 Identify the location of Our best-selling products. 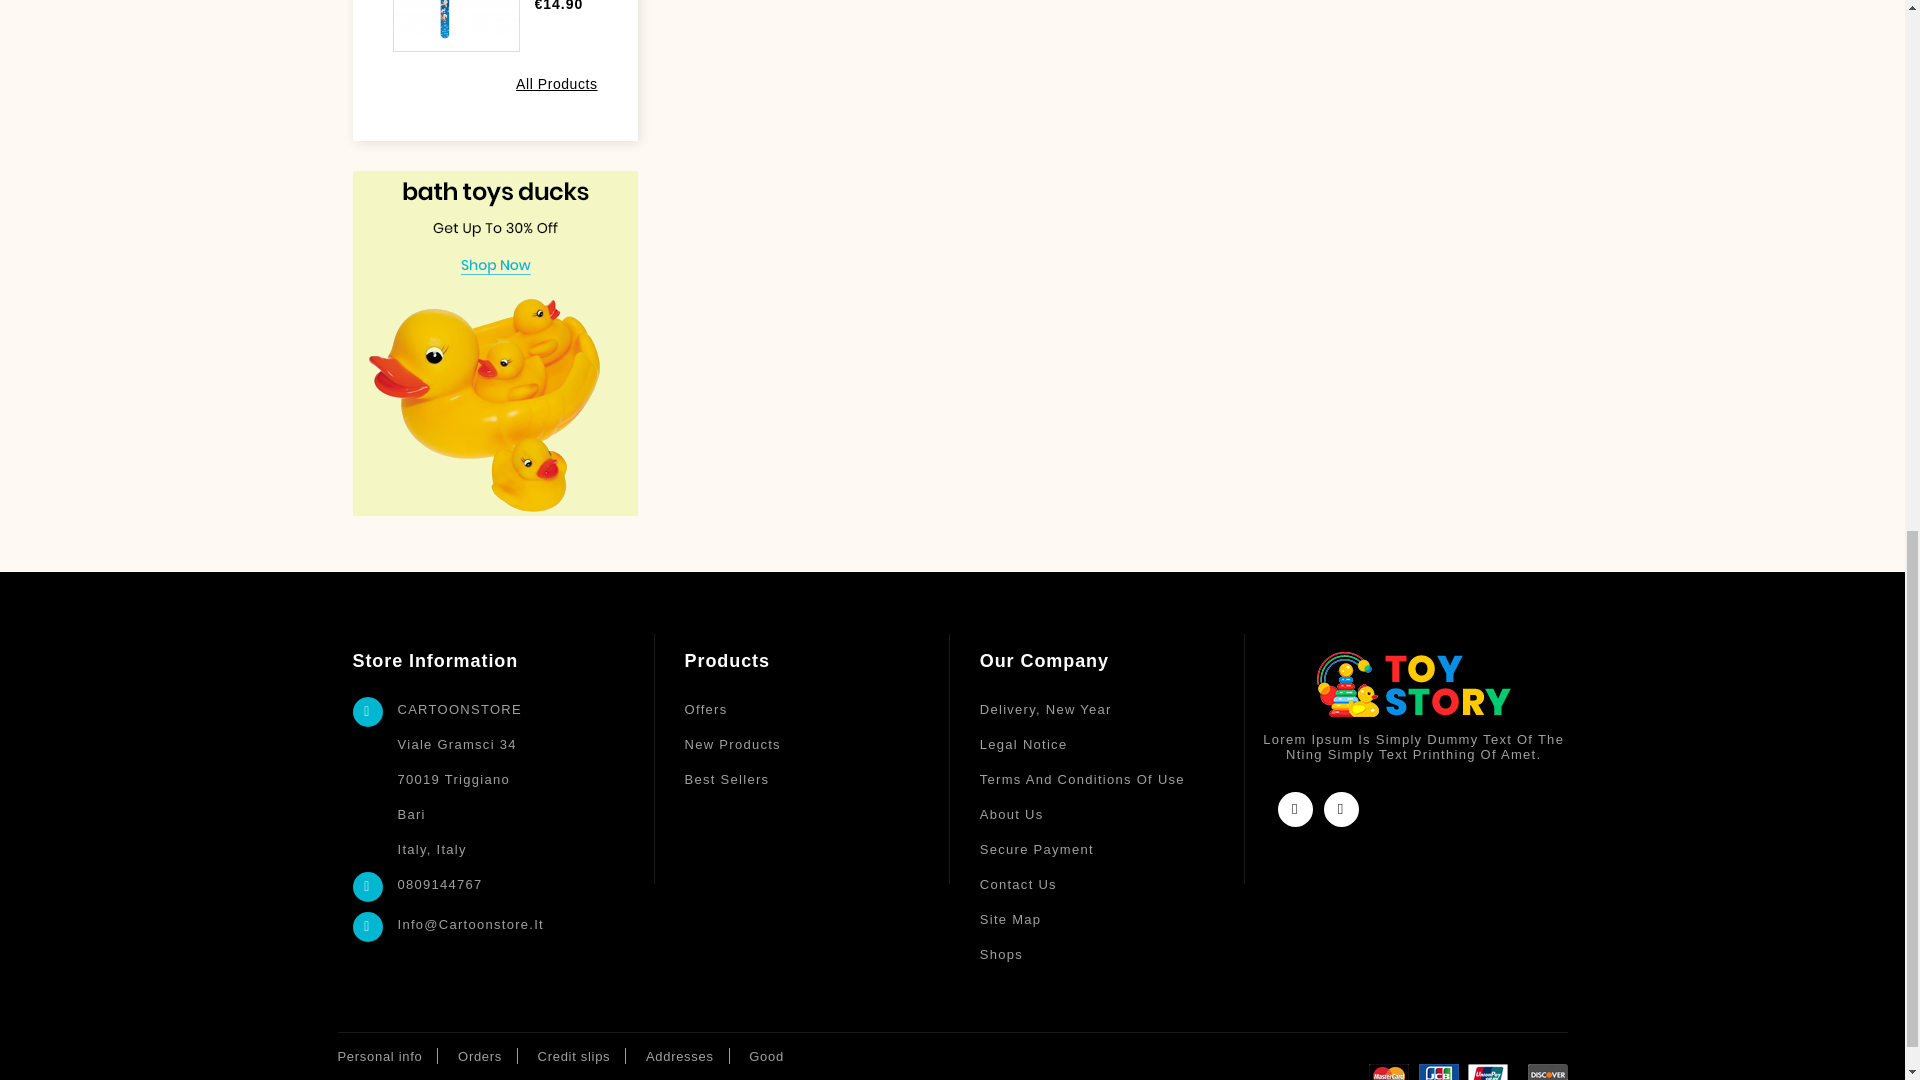
(818, 780).